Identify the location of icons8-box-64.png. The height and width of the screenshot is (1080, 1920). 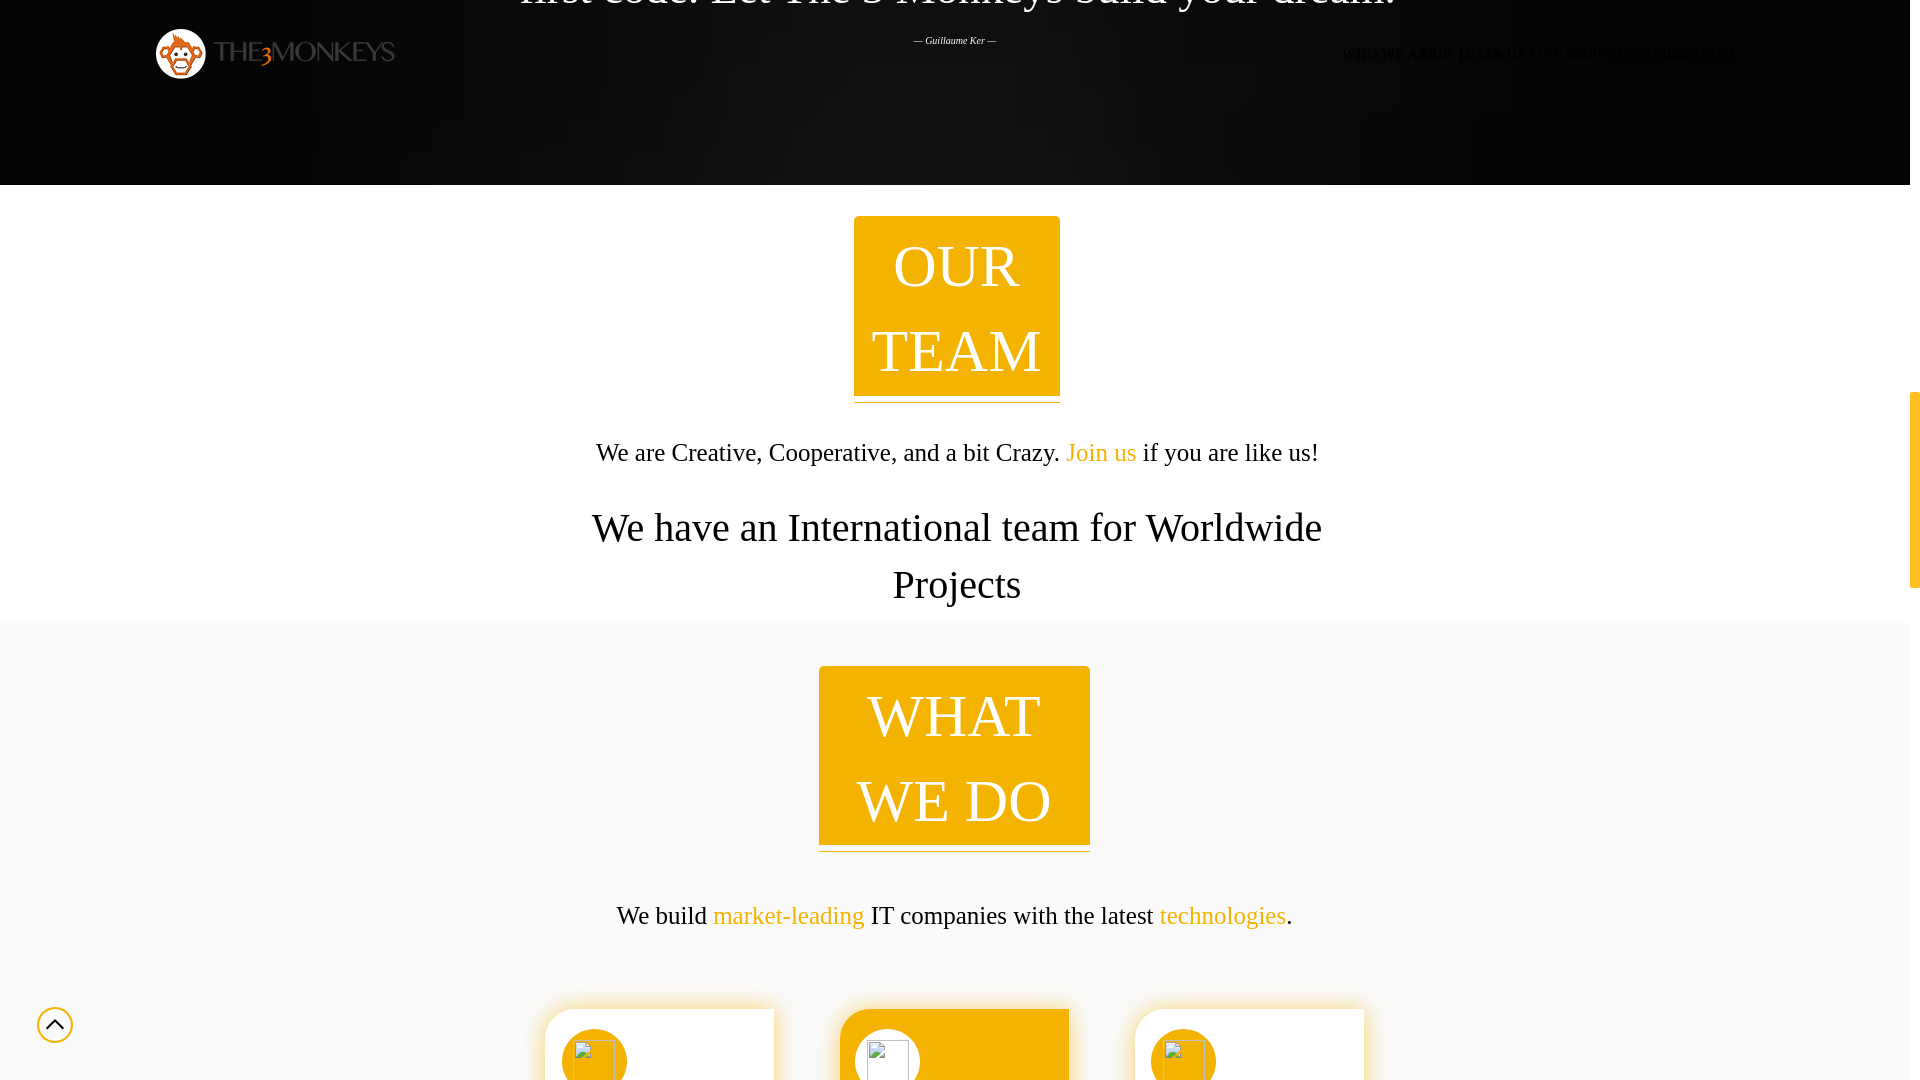
(593, 1060).